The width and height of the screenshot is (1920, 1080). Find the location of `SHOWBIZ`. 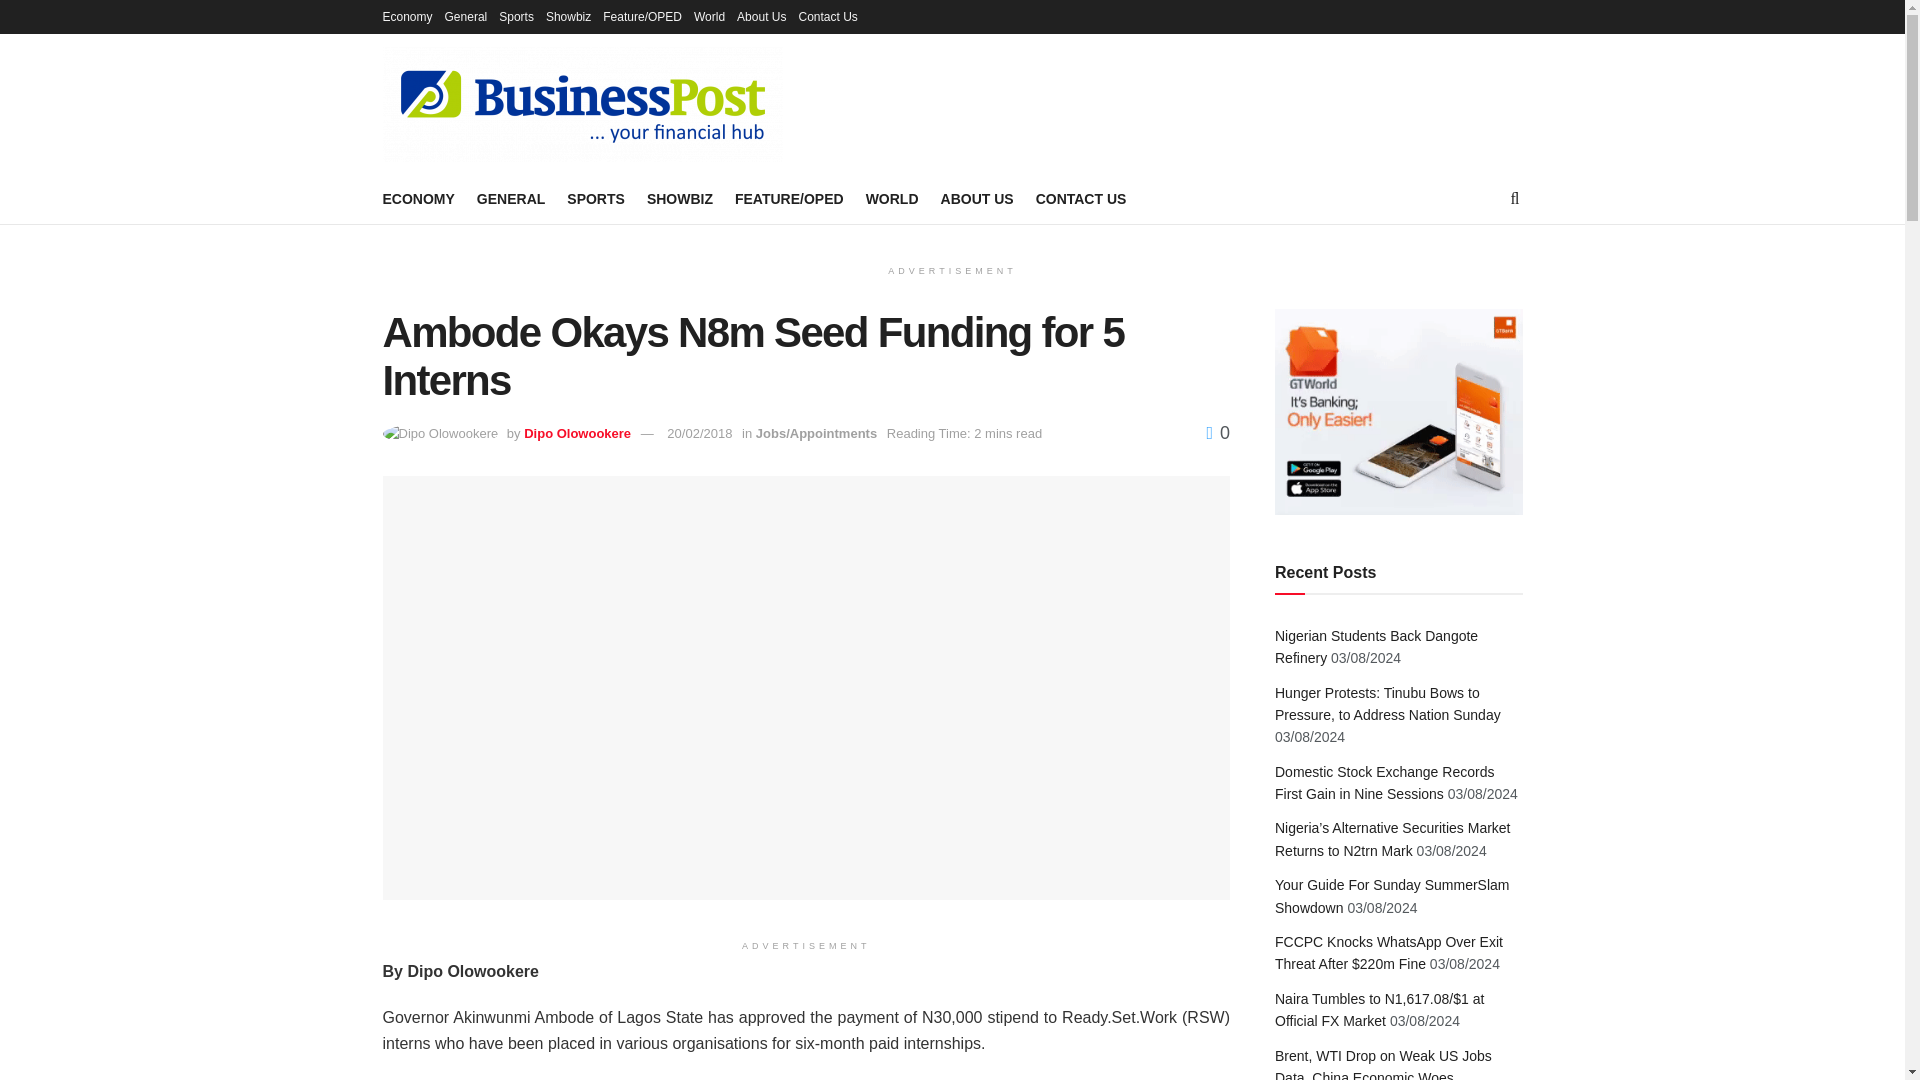

SHOWBIZ is located at coordinates (680, 198).